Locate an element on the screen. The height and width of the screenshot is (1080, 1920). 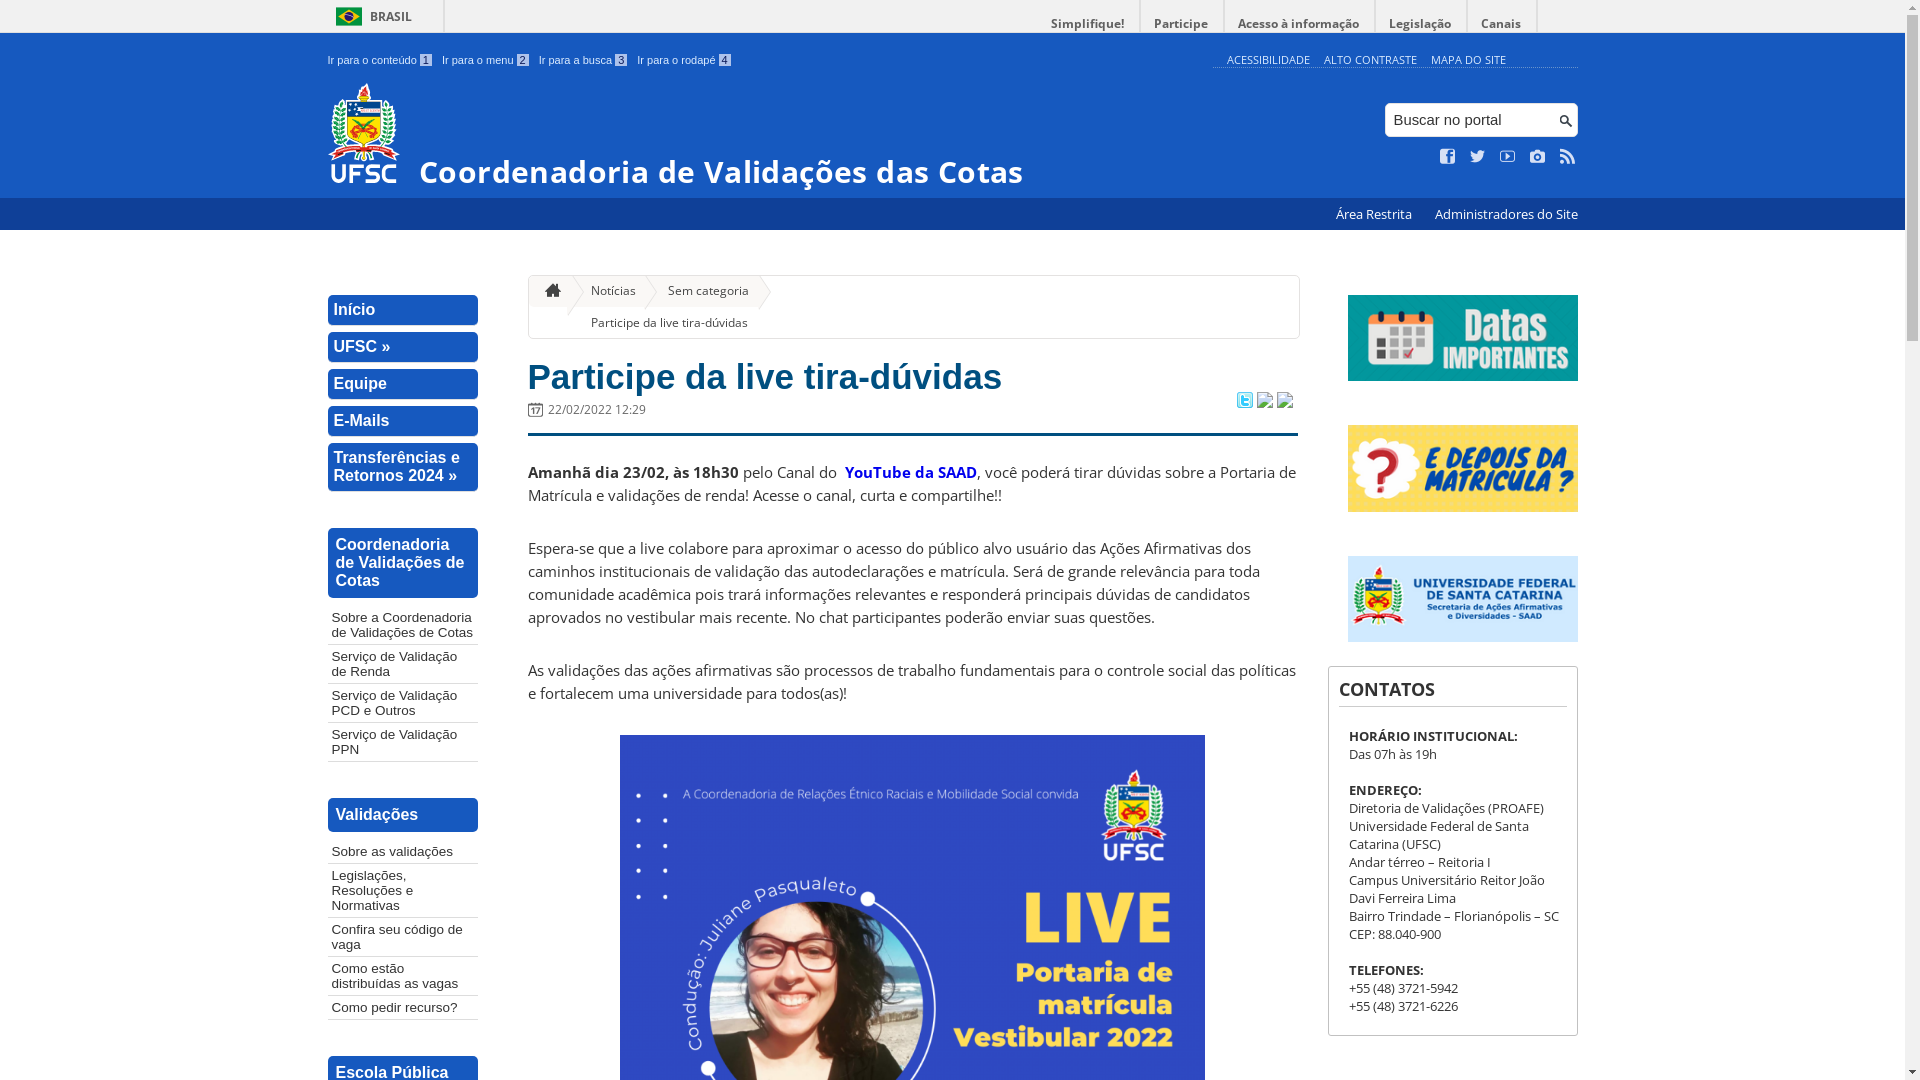
Canais is located at coordinates (1502, 24).